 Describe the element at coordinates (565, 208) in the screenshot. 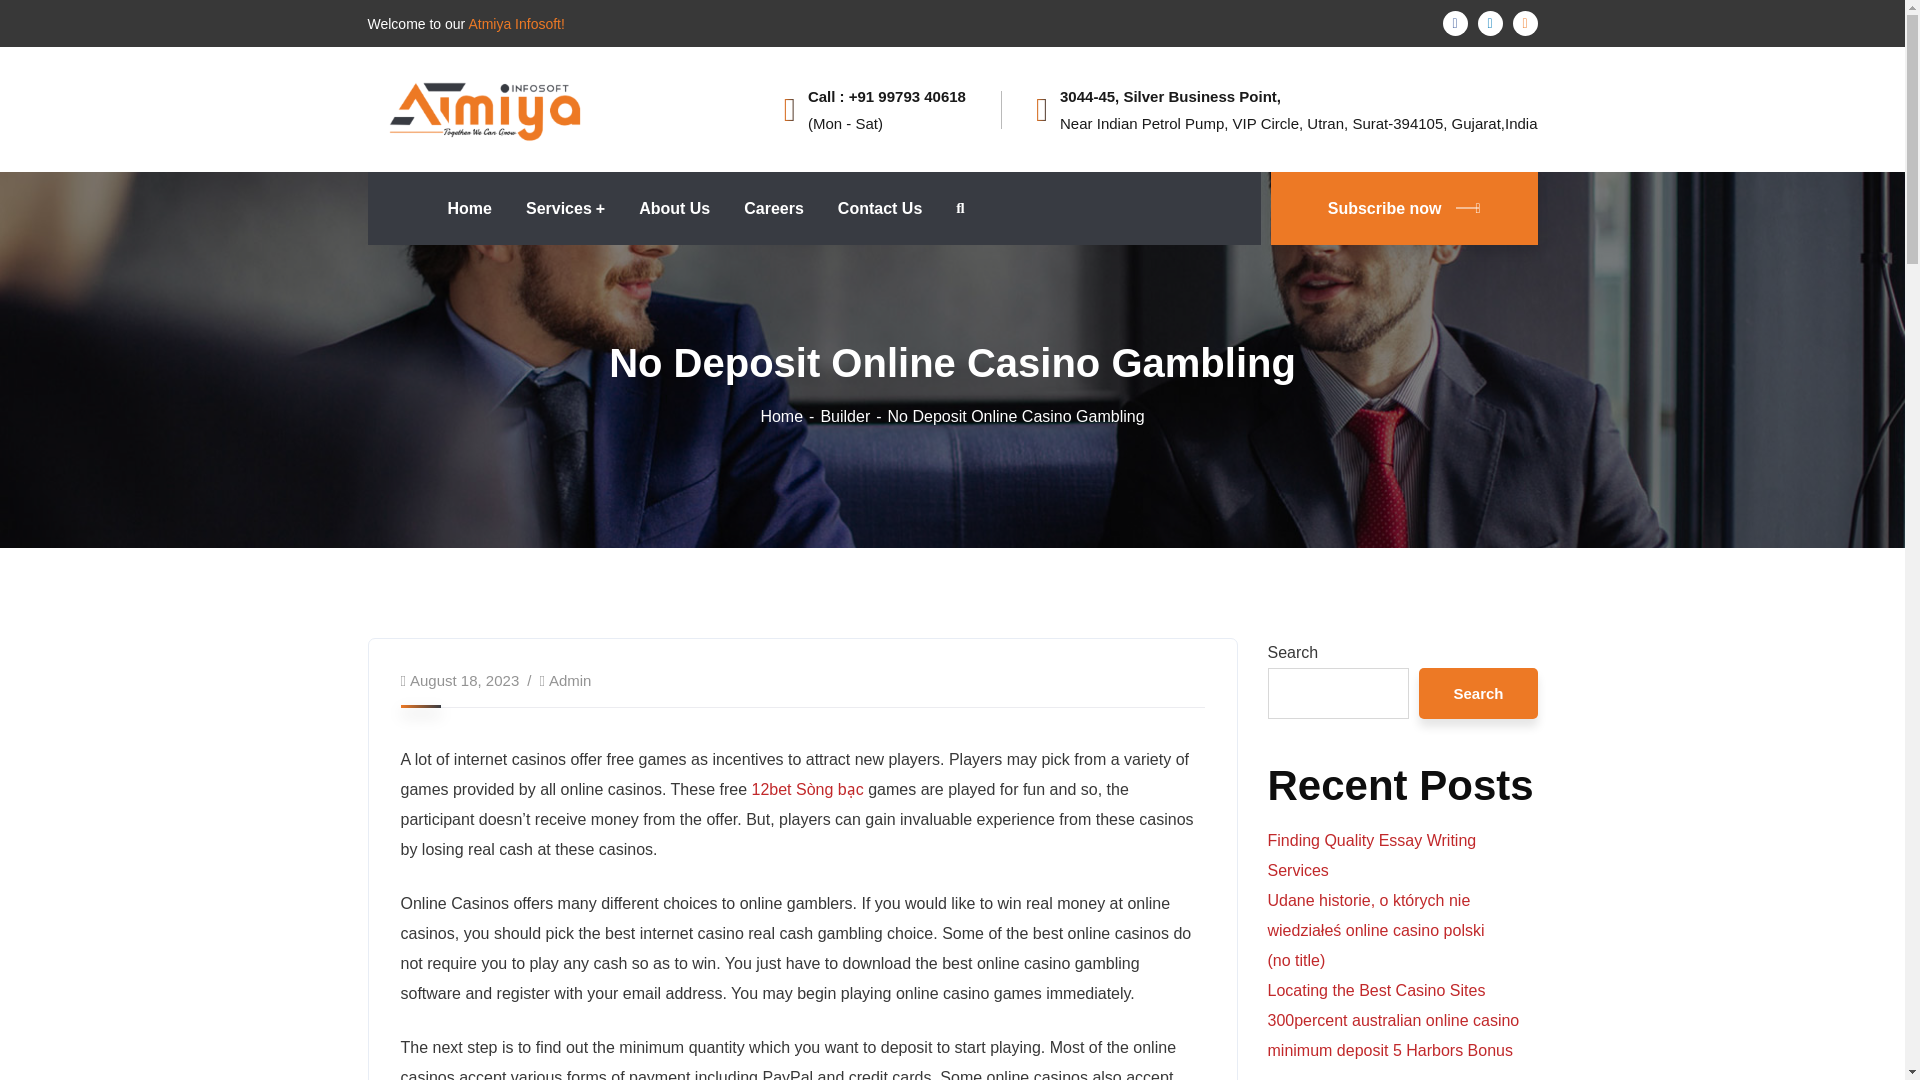

I see `Services` at that location.